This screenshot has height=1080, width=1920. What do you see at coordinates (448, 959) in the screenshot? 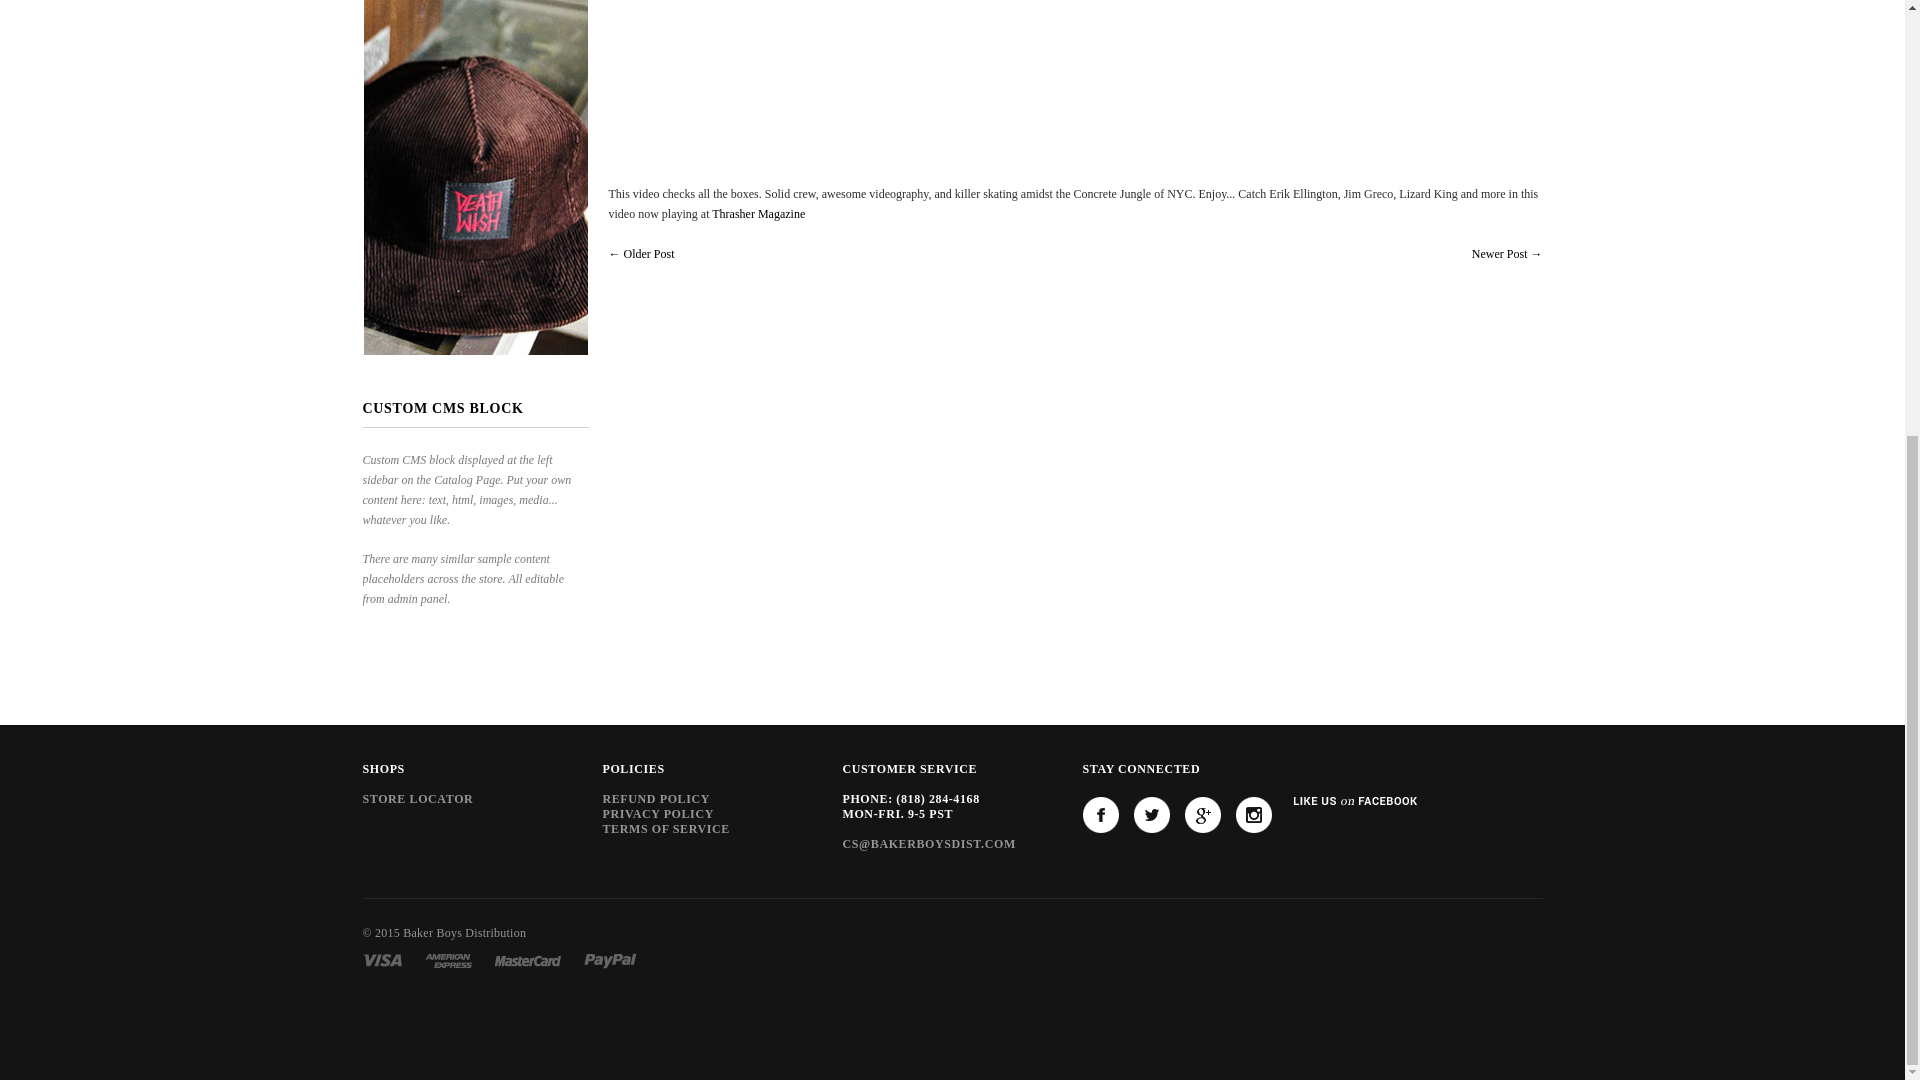
I see `American express` at bounding box center [448, 959].